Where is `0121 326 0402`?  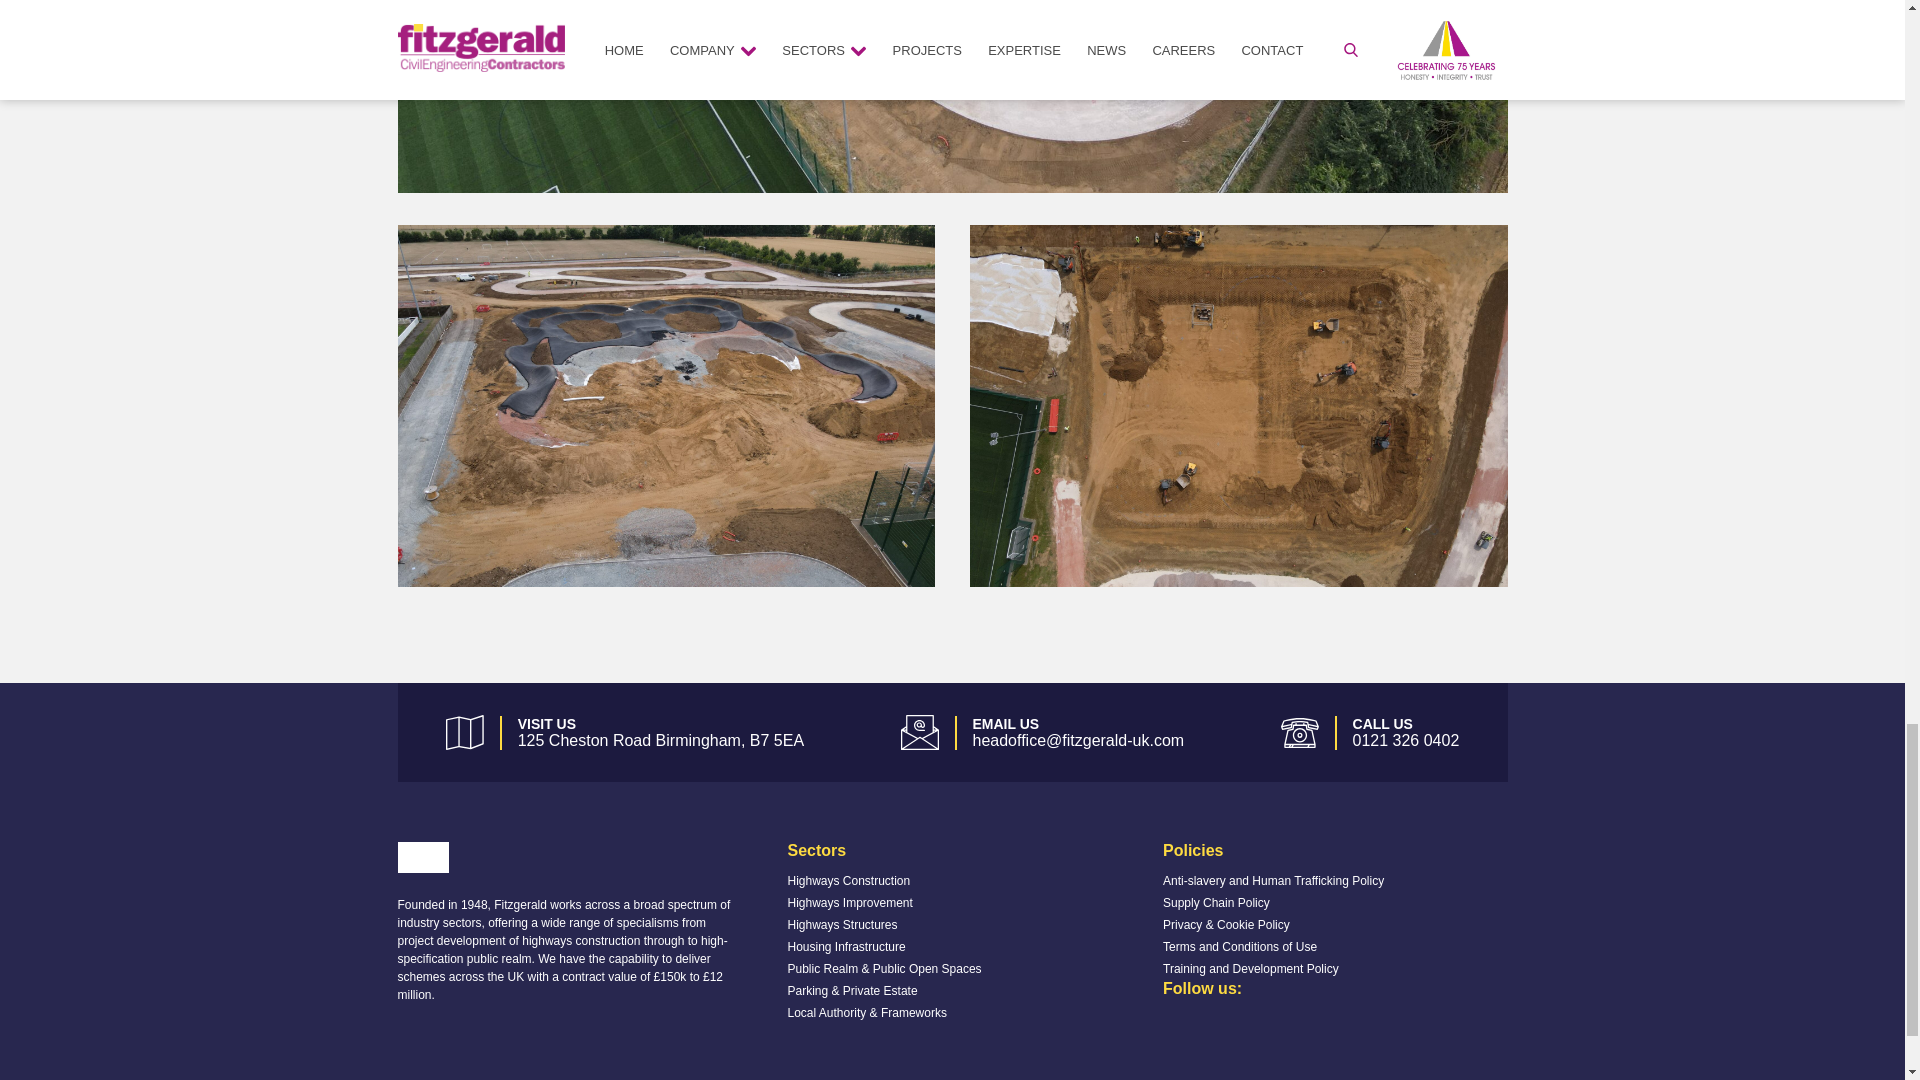
0121 326 0402 is located at coordinates (1406, 740).